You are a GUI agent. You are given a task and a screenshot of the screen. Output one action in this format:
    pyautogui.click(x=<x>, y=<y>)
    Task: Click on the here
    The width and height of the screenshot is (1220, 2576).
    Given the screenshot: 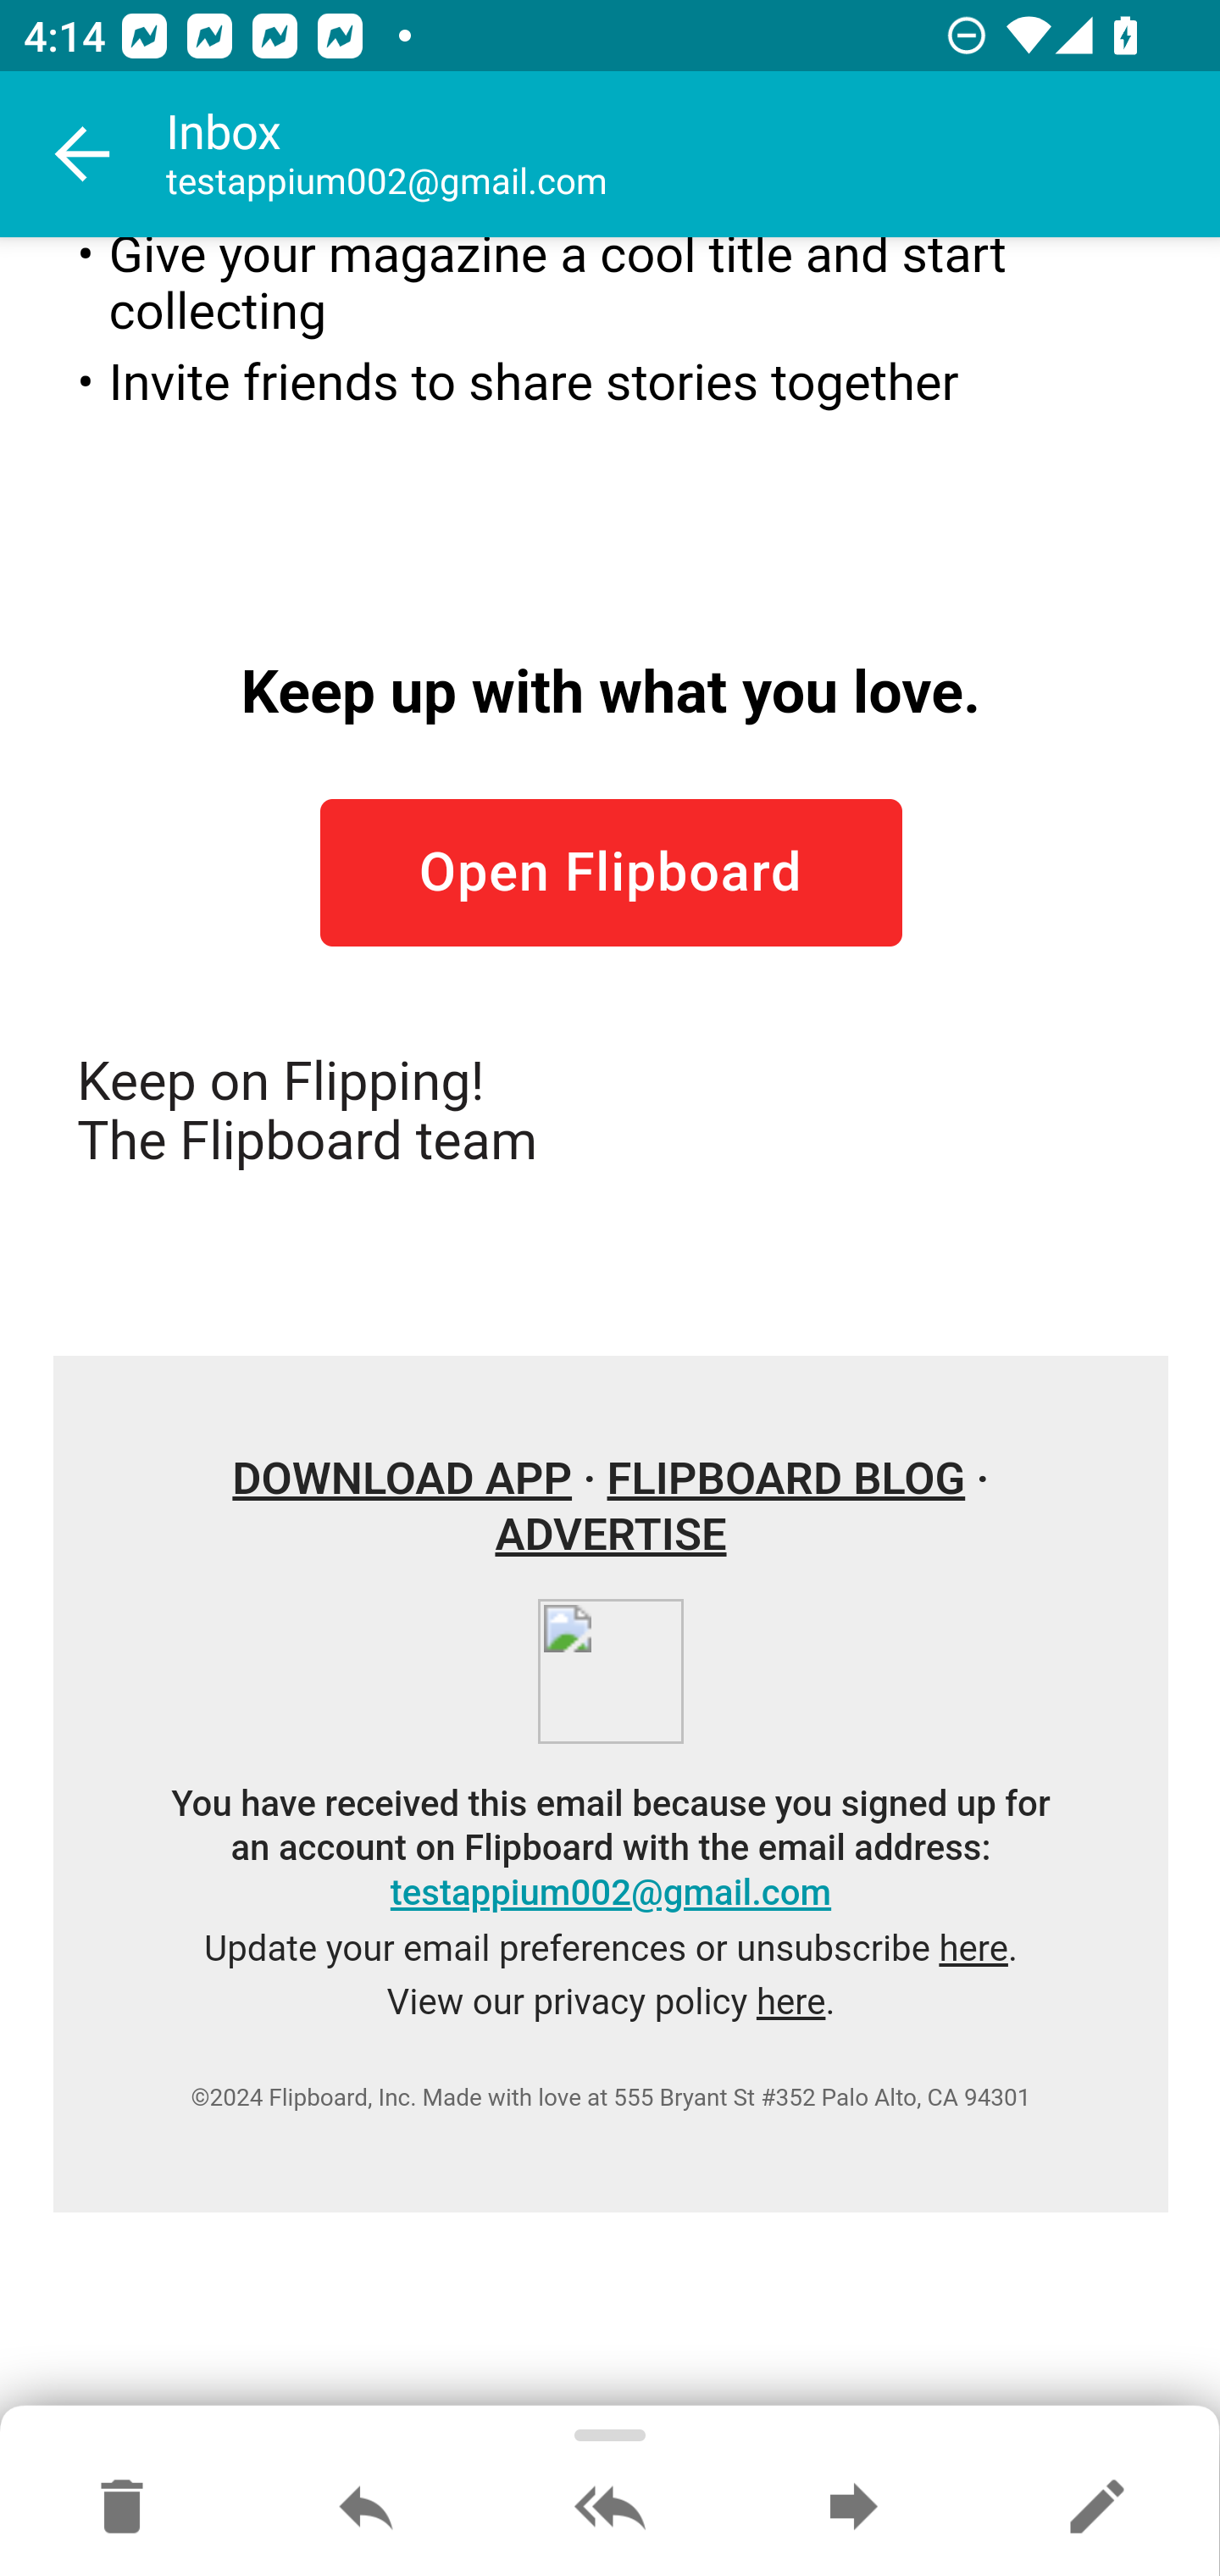 What is the action you would take?
    pyautogui.click(x=972, y=1948)
    